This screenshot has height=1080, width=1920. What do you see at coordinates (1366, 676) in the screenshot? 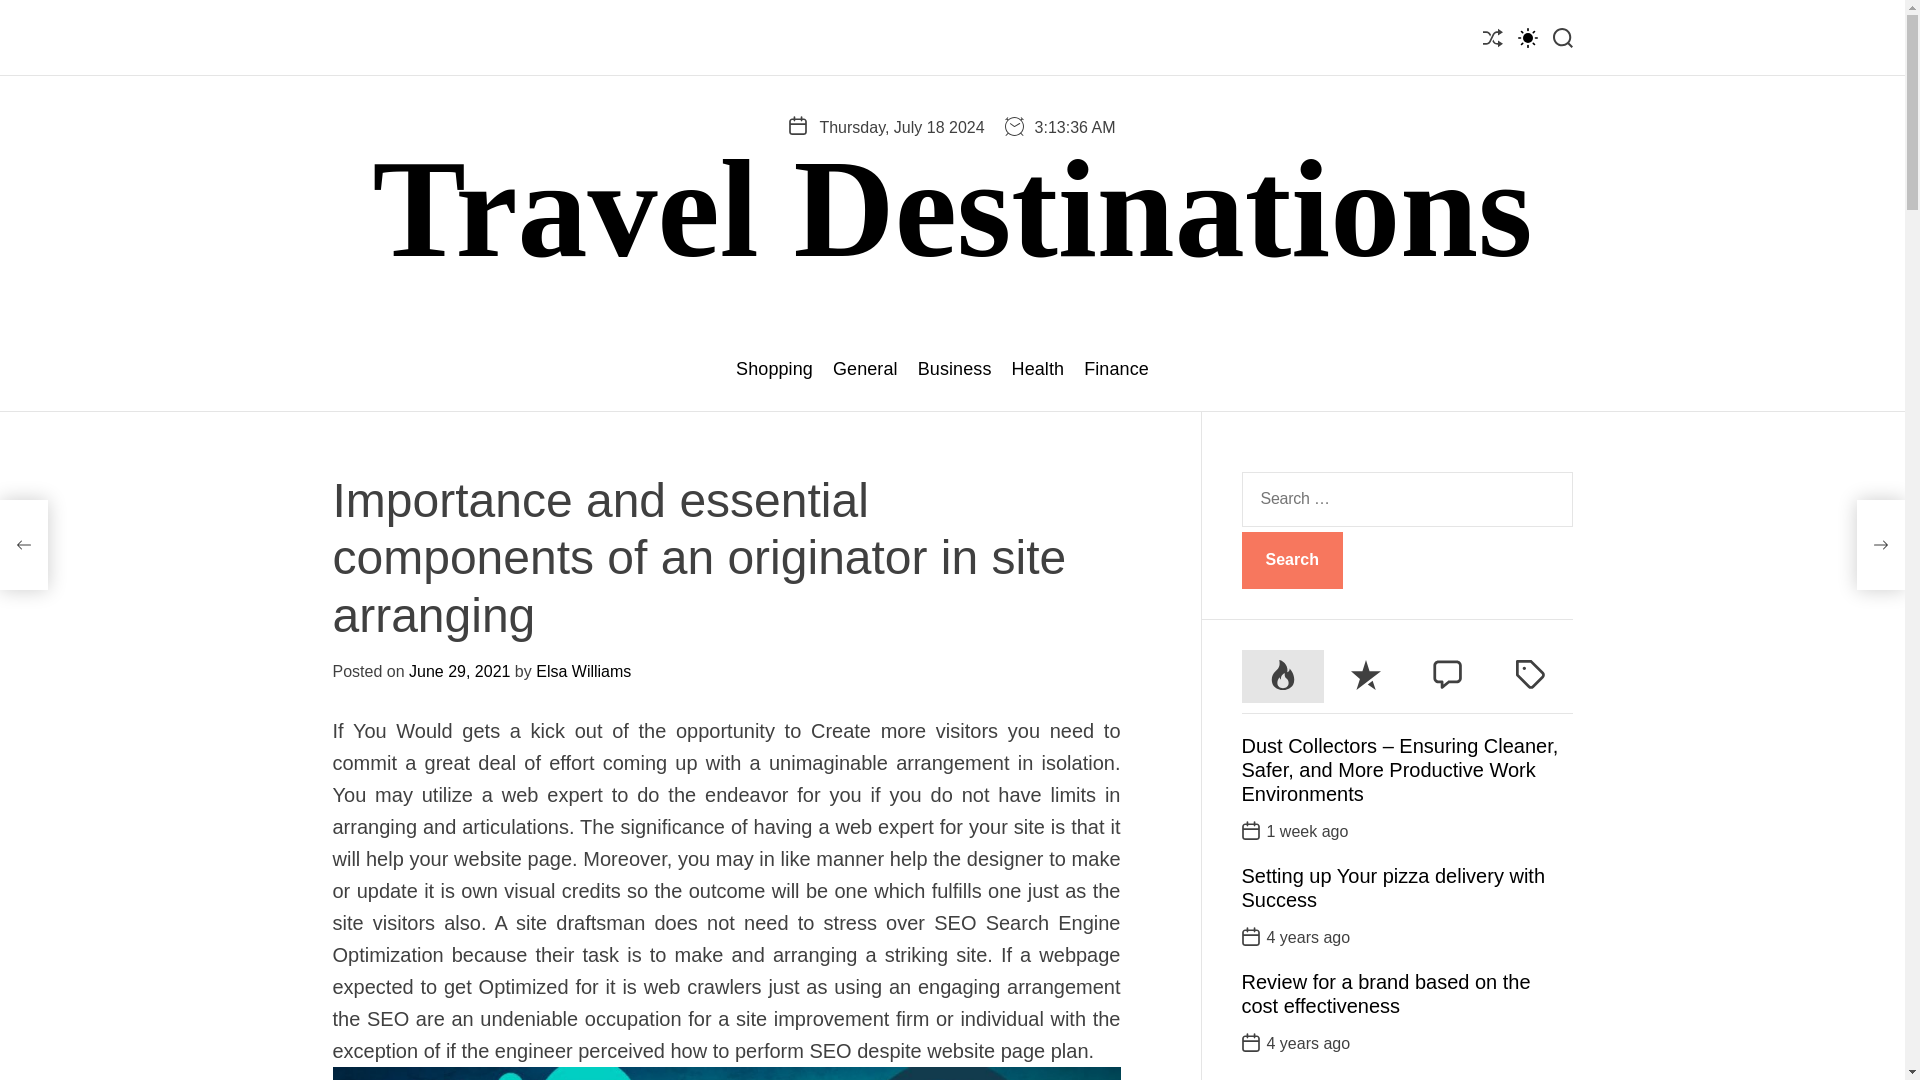
I see `Recent` at bounding box center [1366, 676].